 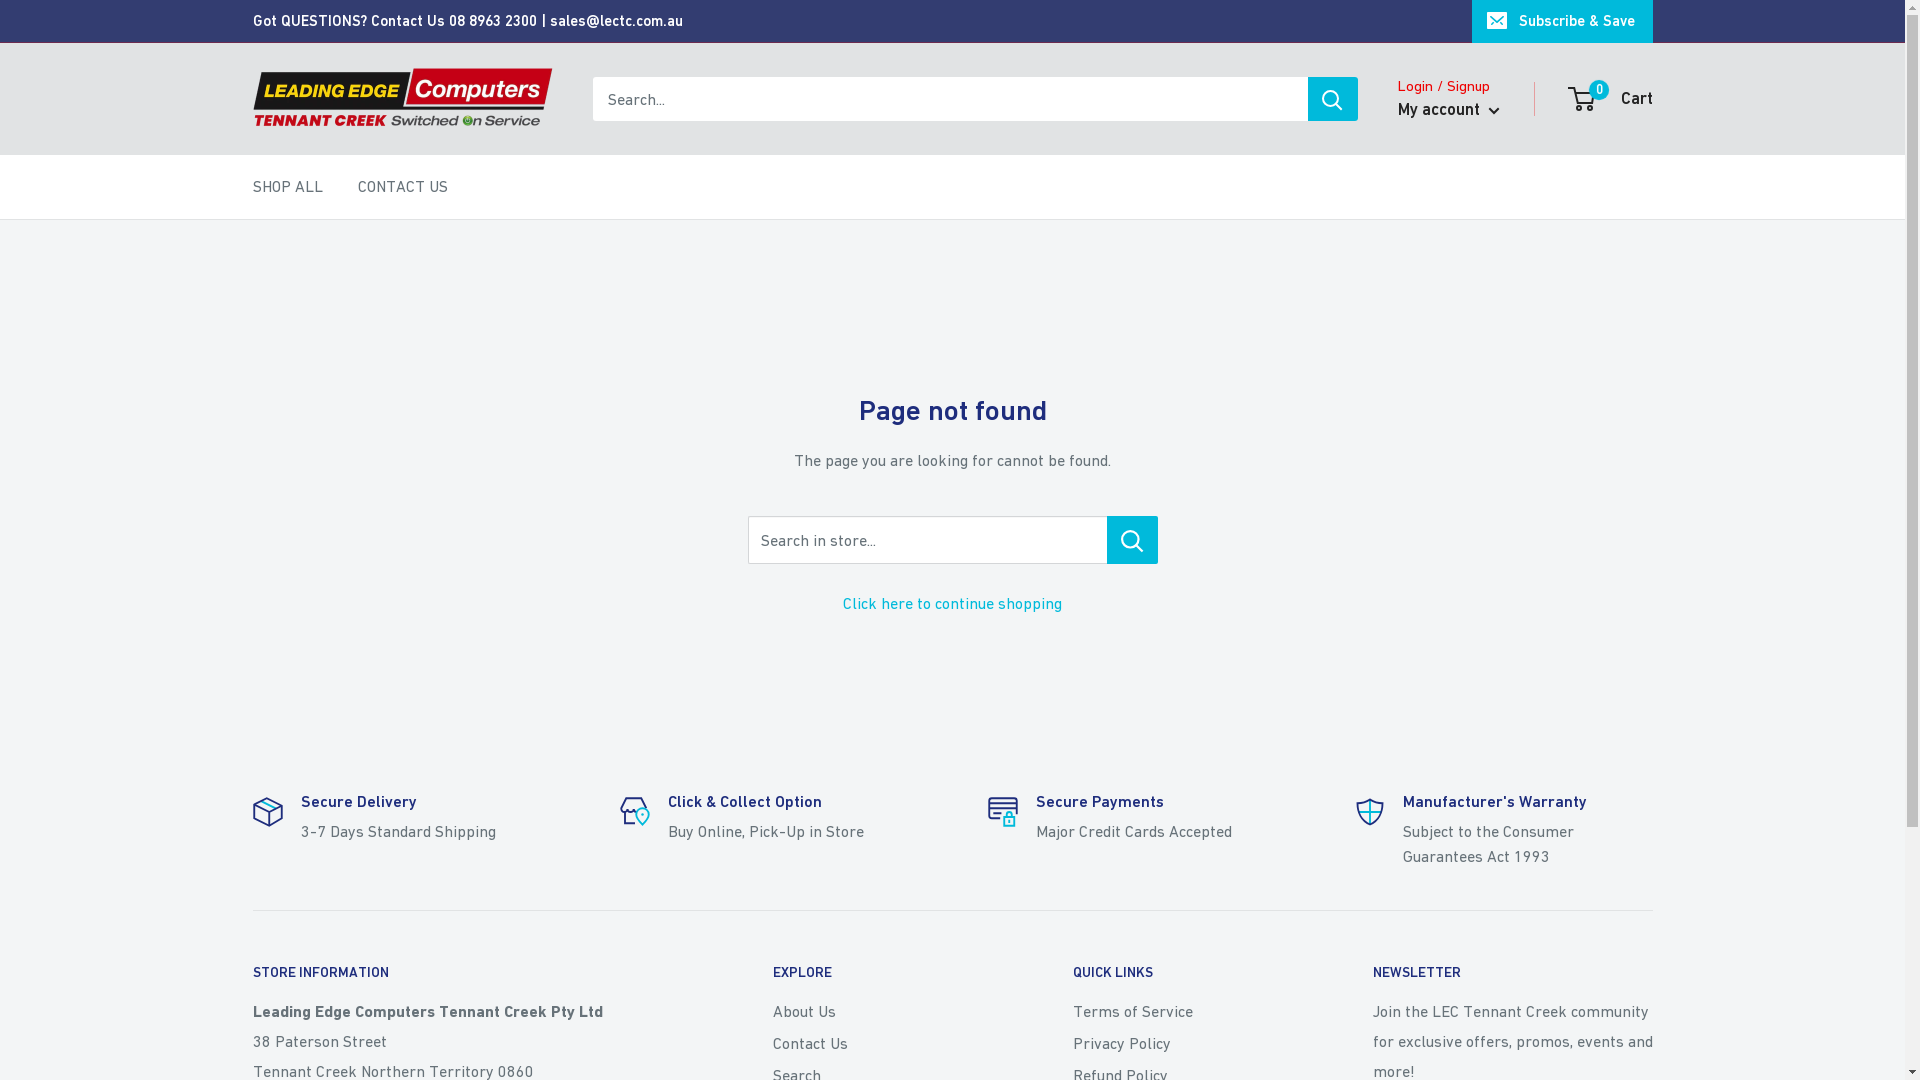 What do you see at coordinates (477, 973) in the screenshot?
I see `STORE INFORMATION` at bounding box center [477, 973].